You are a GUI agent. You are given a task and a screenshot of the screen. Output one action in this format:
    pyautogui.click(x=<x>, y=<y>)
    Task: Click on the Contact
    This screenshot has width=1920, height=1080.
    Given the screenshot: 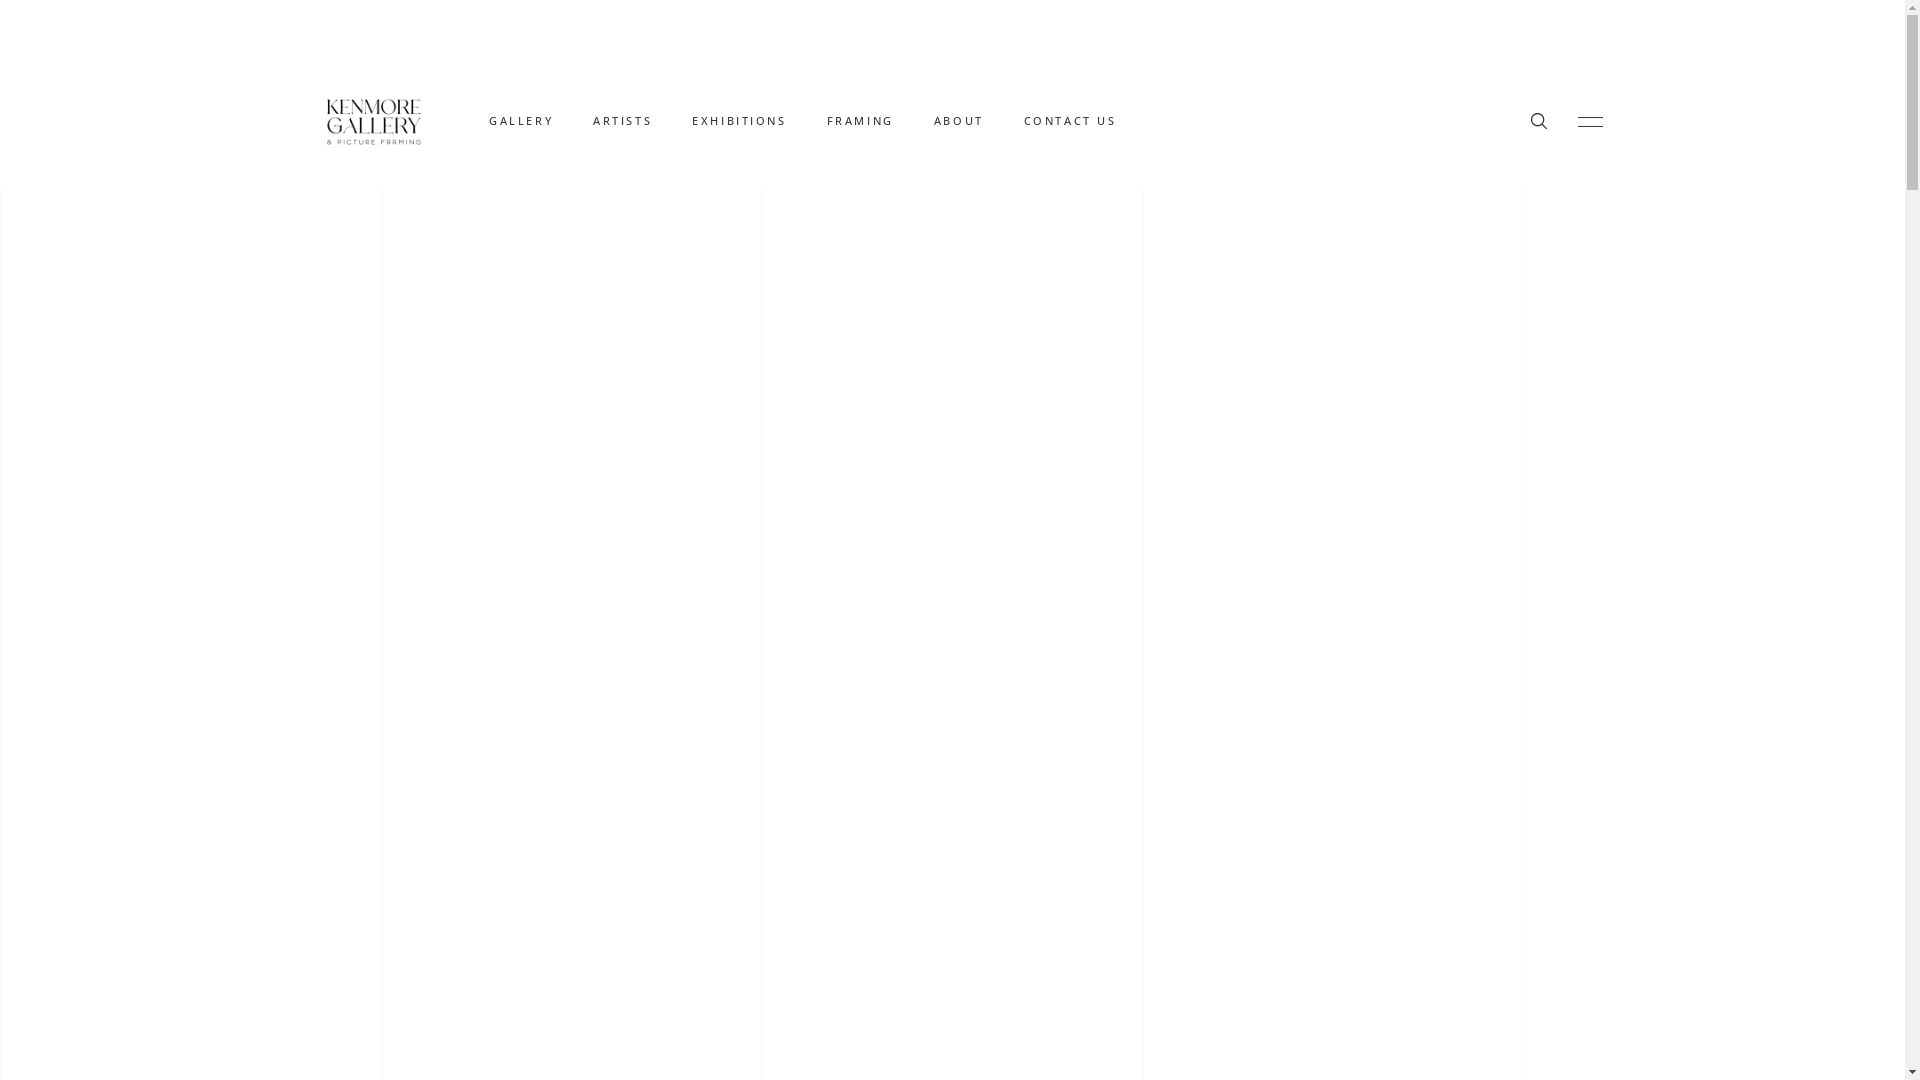 What is the action you would take?
    pyautogui.click(x=660, y=788)
    